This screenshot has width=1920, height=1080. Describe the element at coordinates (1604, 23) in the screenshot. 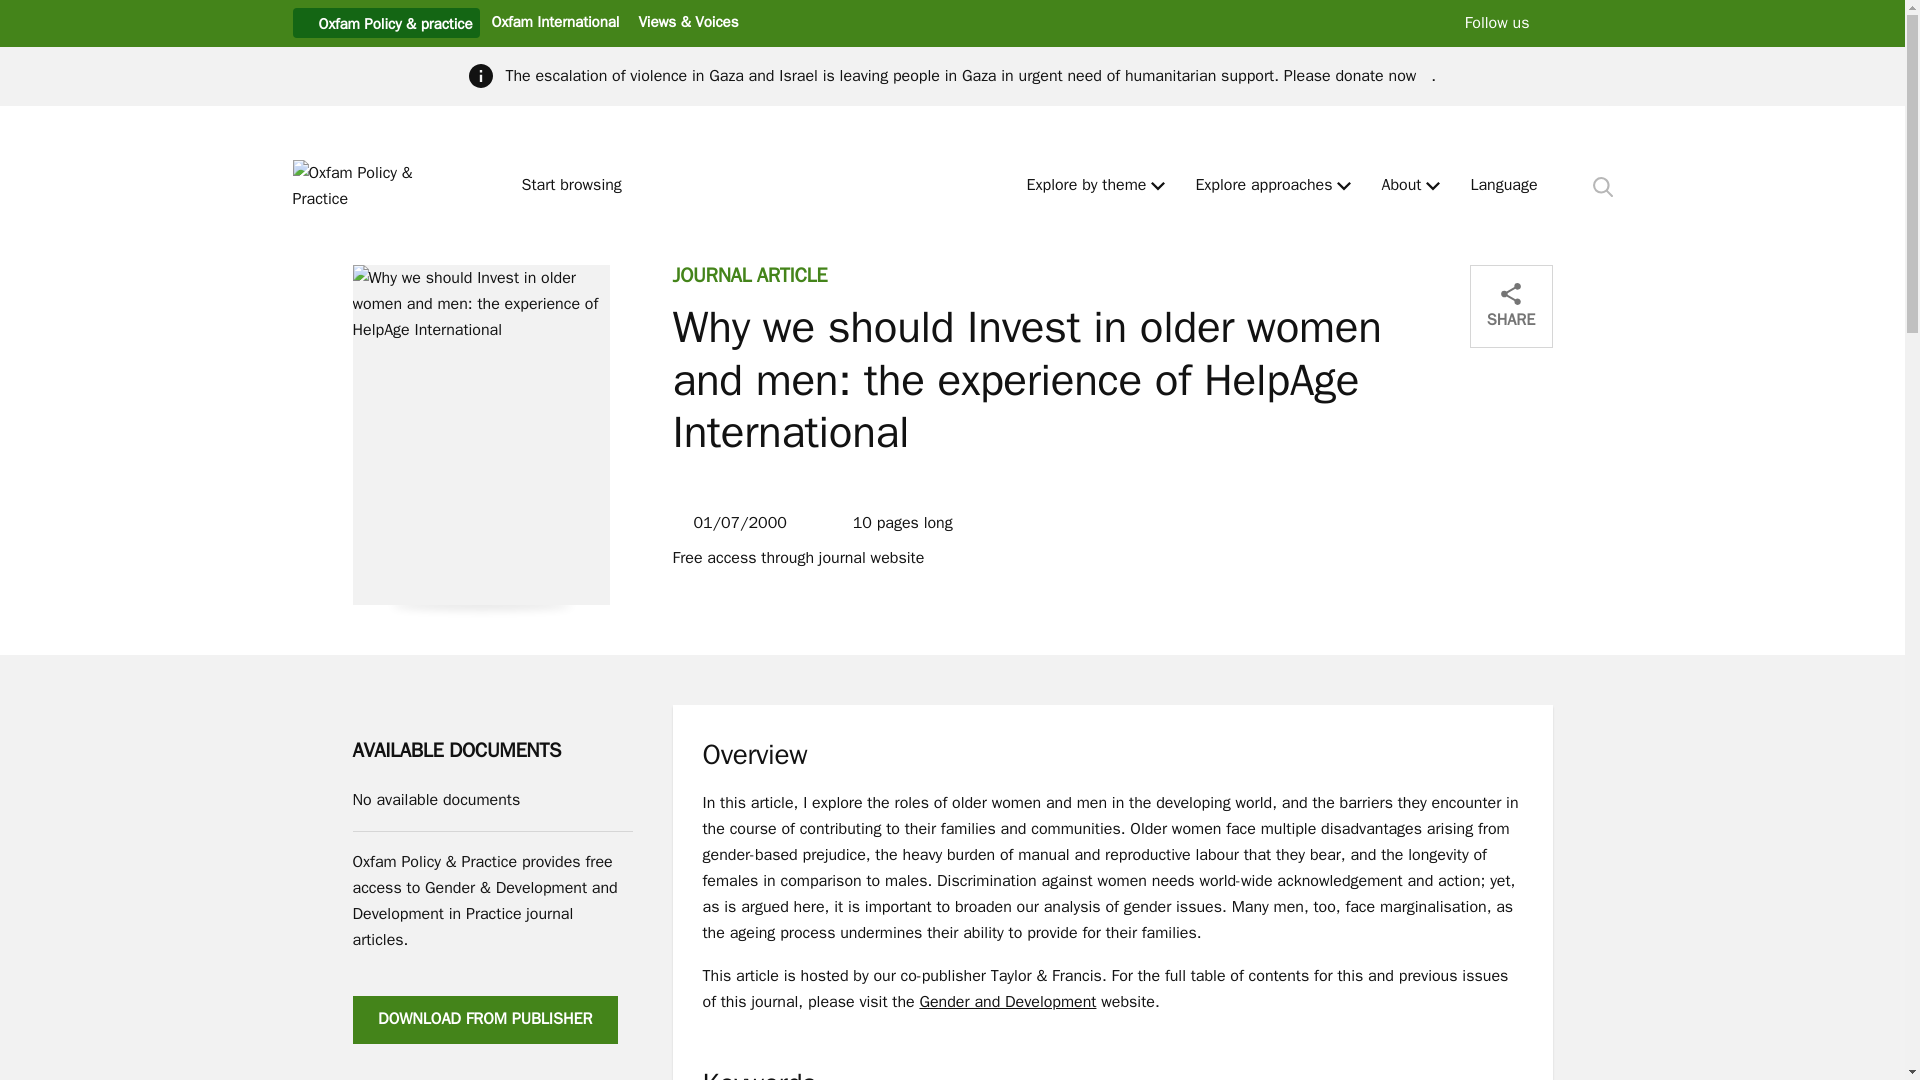

I see `Facebook` at that location.